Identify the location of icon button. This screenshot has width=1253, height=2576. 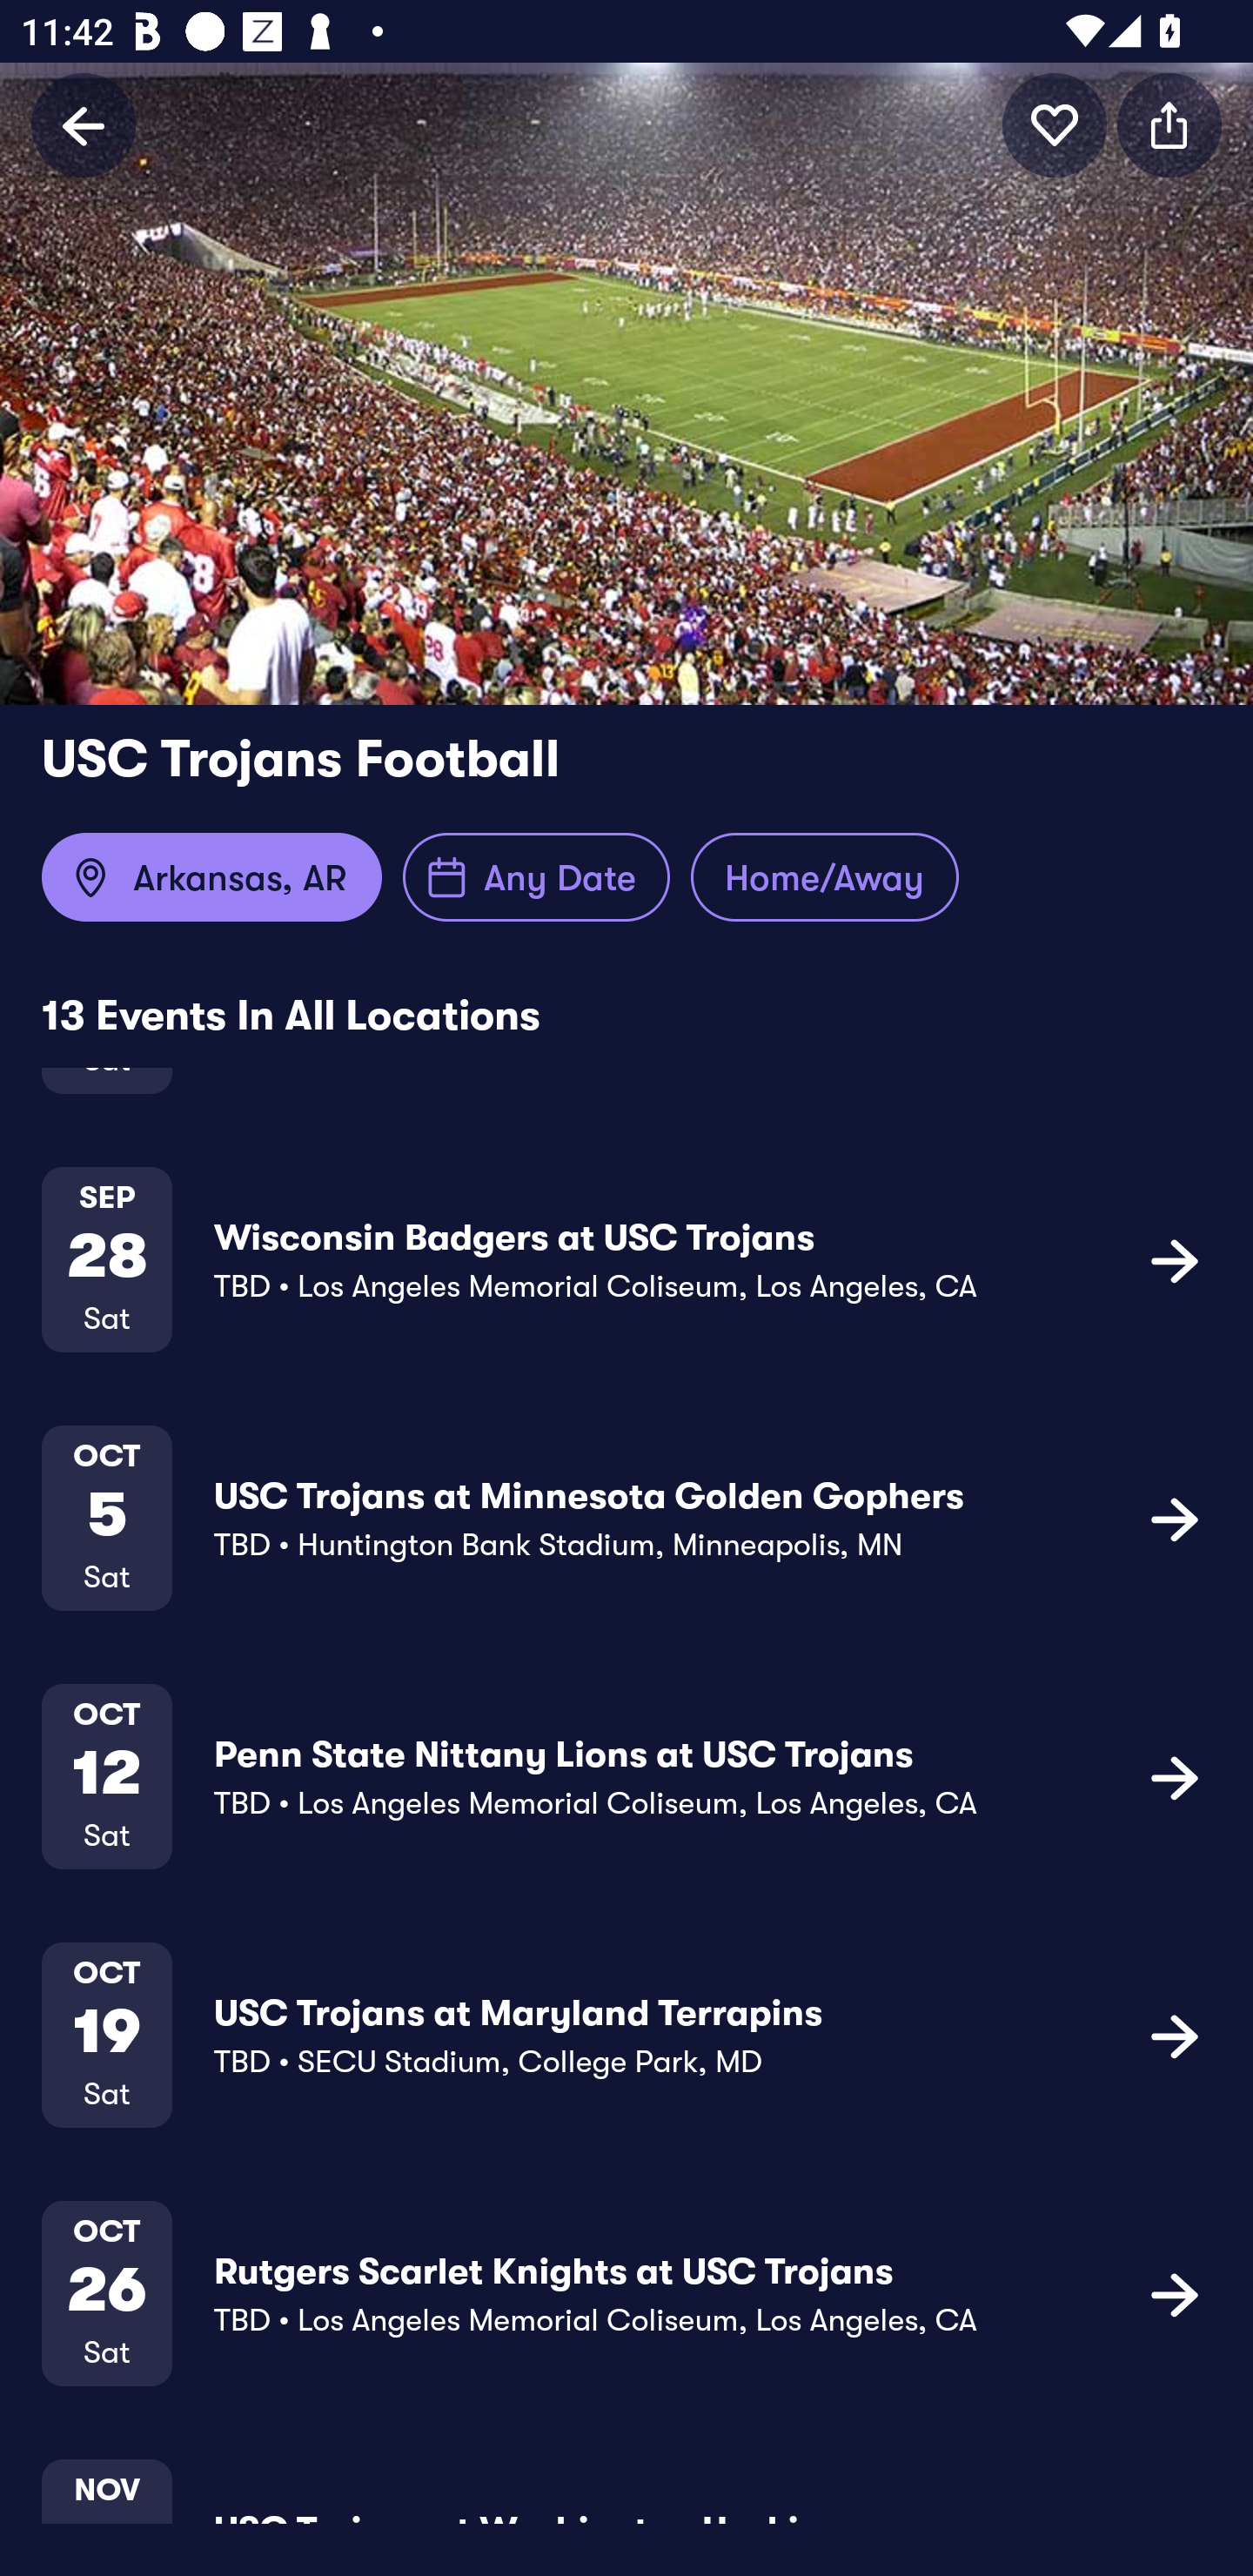
(1055, 124).